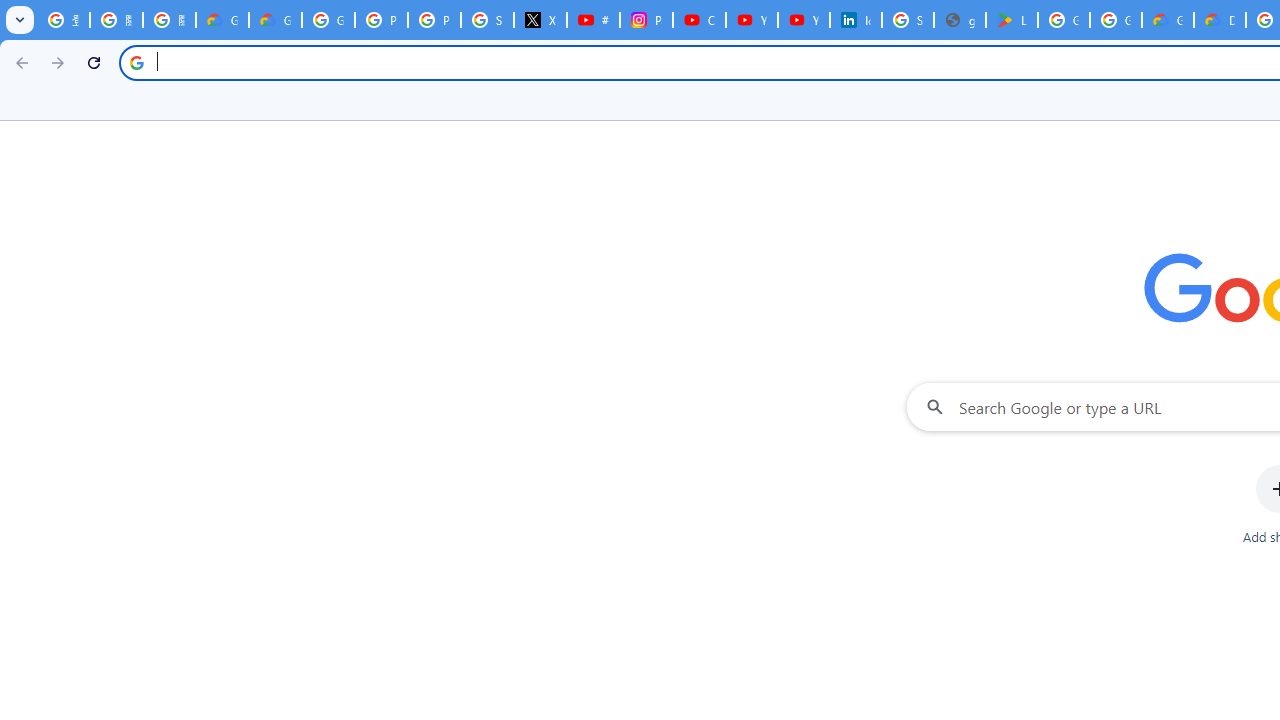  I want to click on Google Cloud Privacy Notice, so click(222, 20).